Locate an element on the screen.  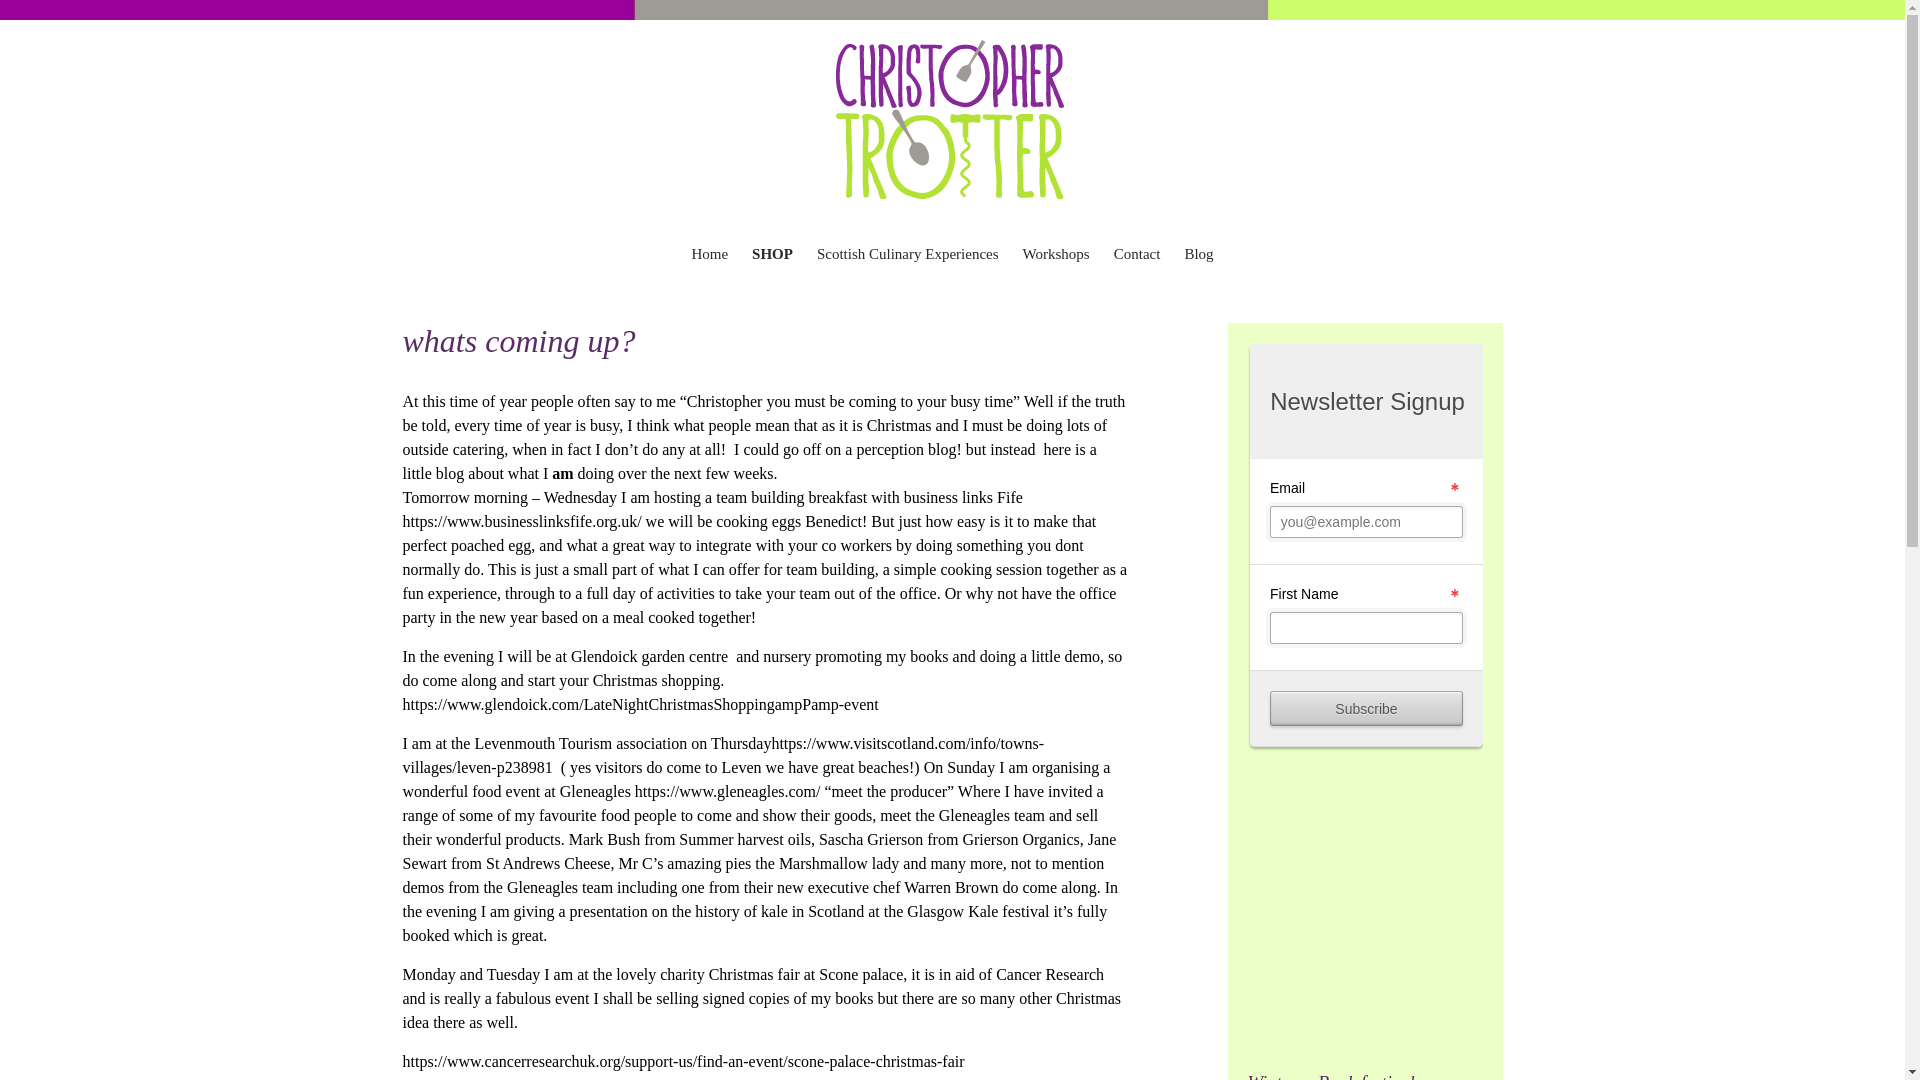
SHOP is located at coordinates (772, 254).